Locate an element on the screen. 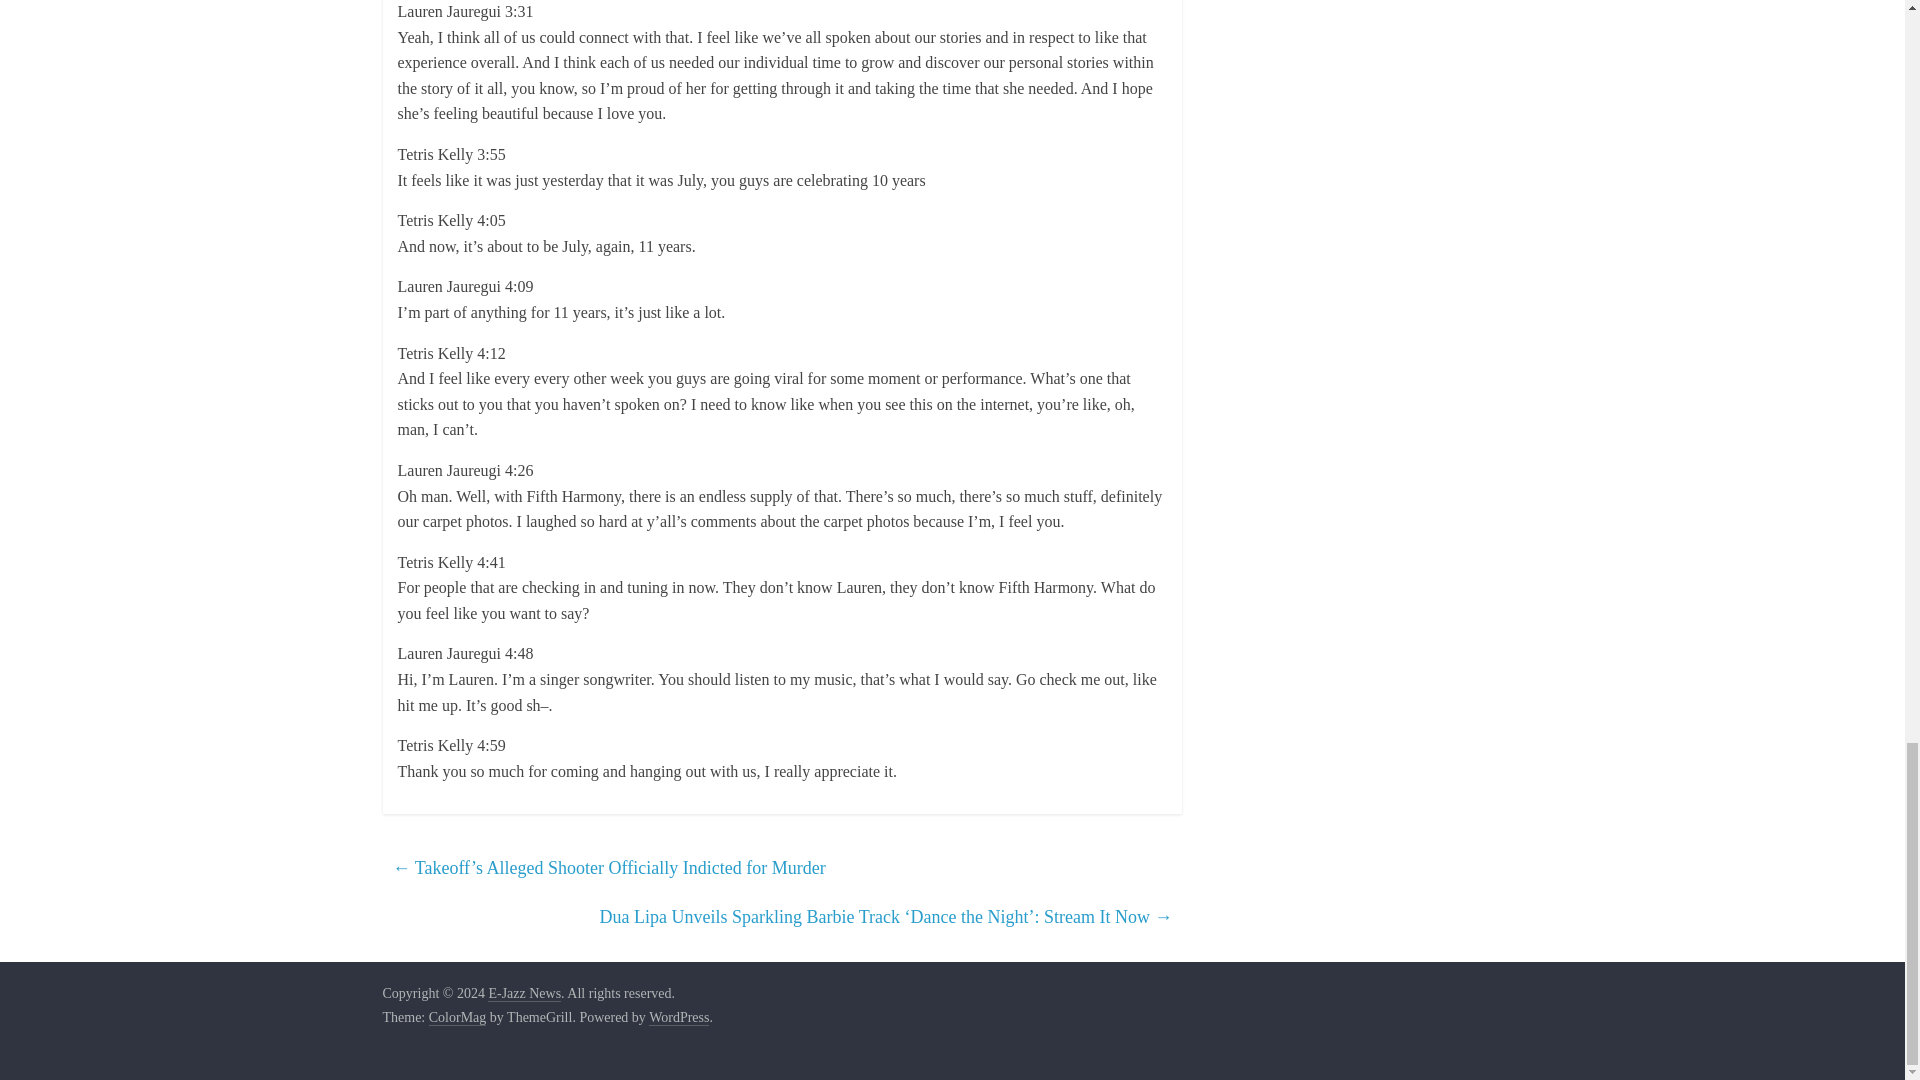 The height and width of the screenshot is (1080, 1920). E-Jazz News is located at coordinates (524, 994).